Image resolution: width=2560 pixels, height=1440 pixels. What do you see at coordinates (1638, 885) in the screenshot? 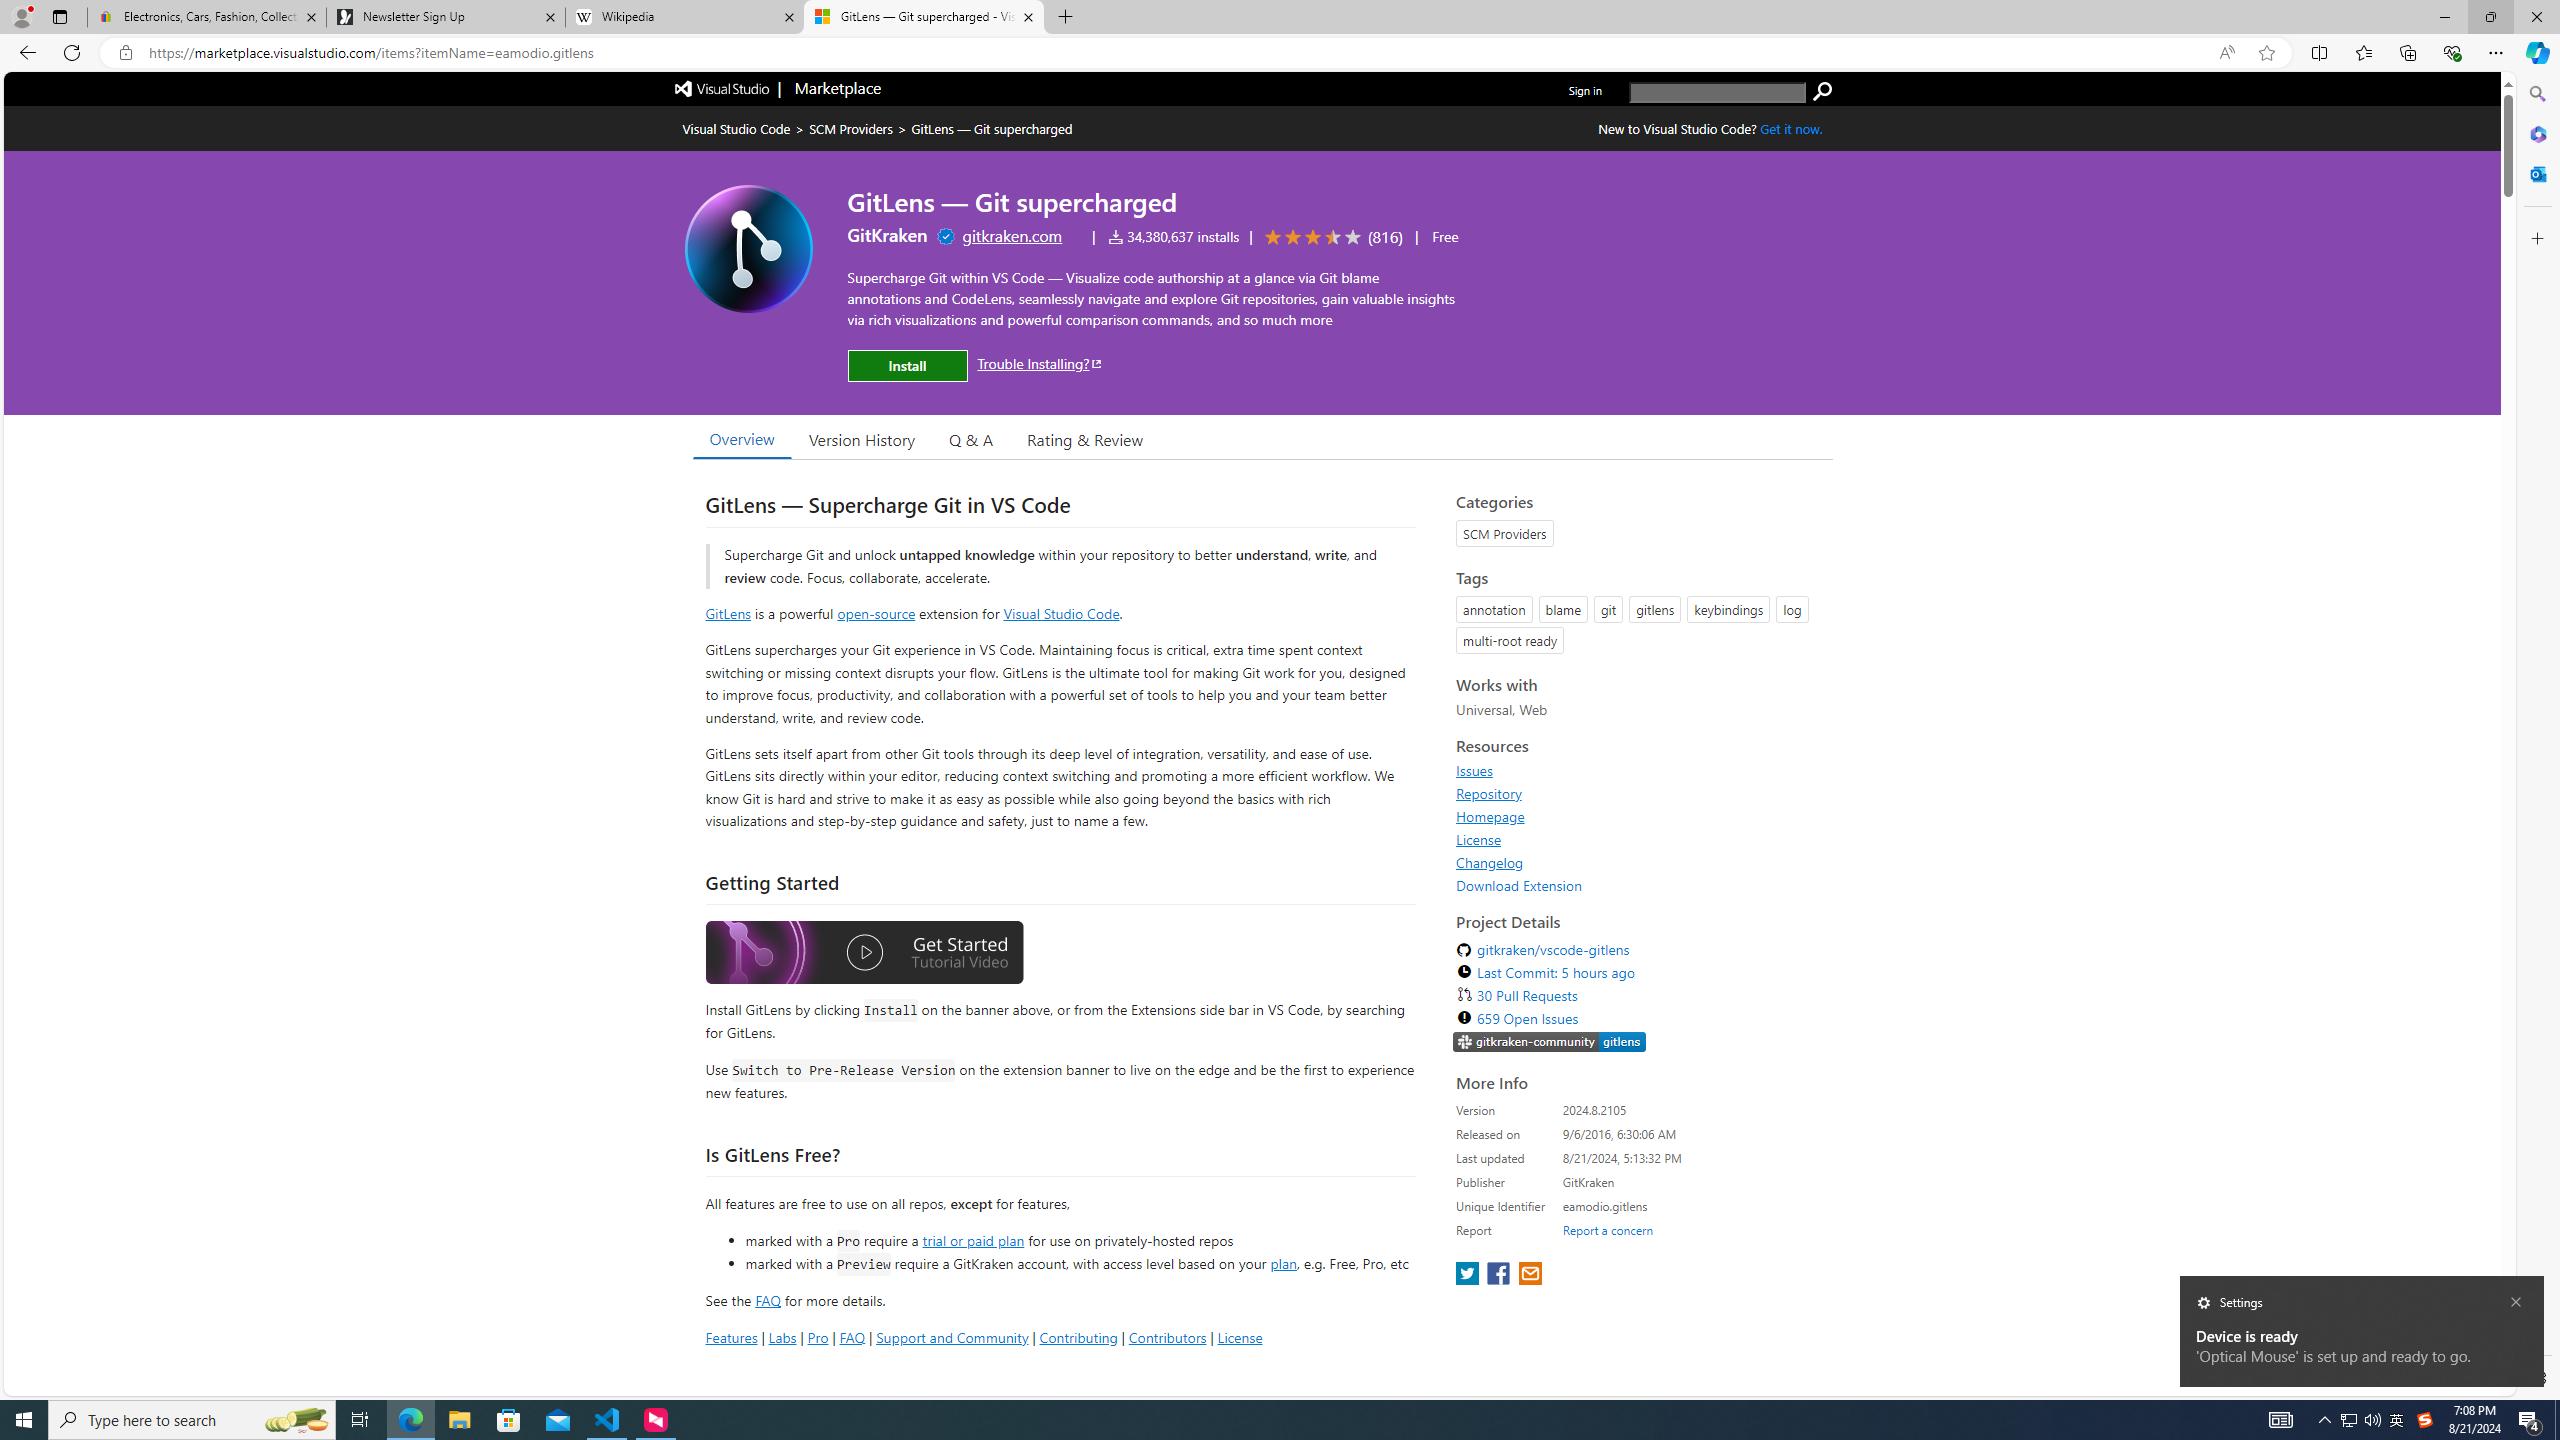
I see `Download Extension` at bounding box center [1638, 885].